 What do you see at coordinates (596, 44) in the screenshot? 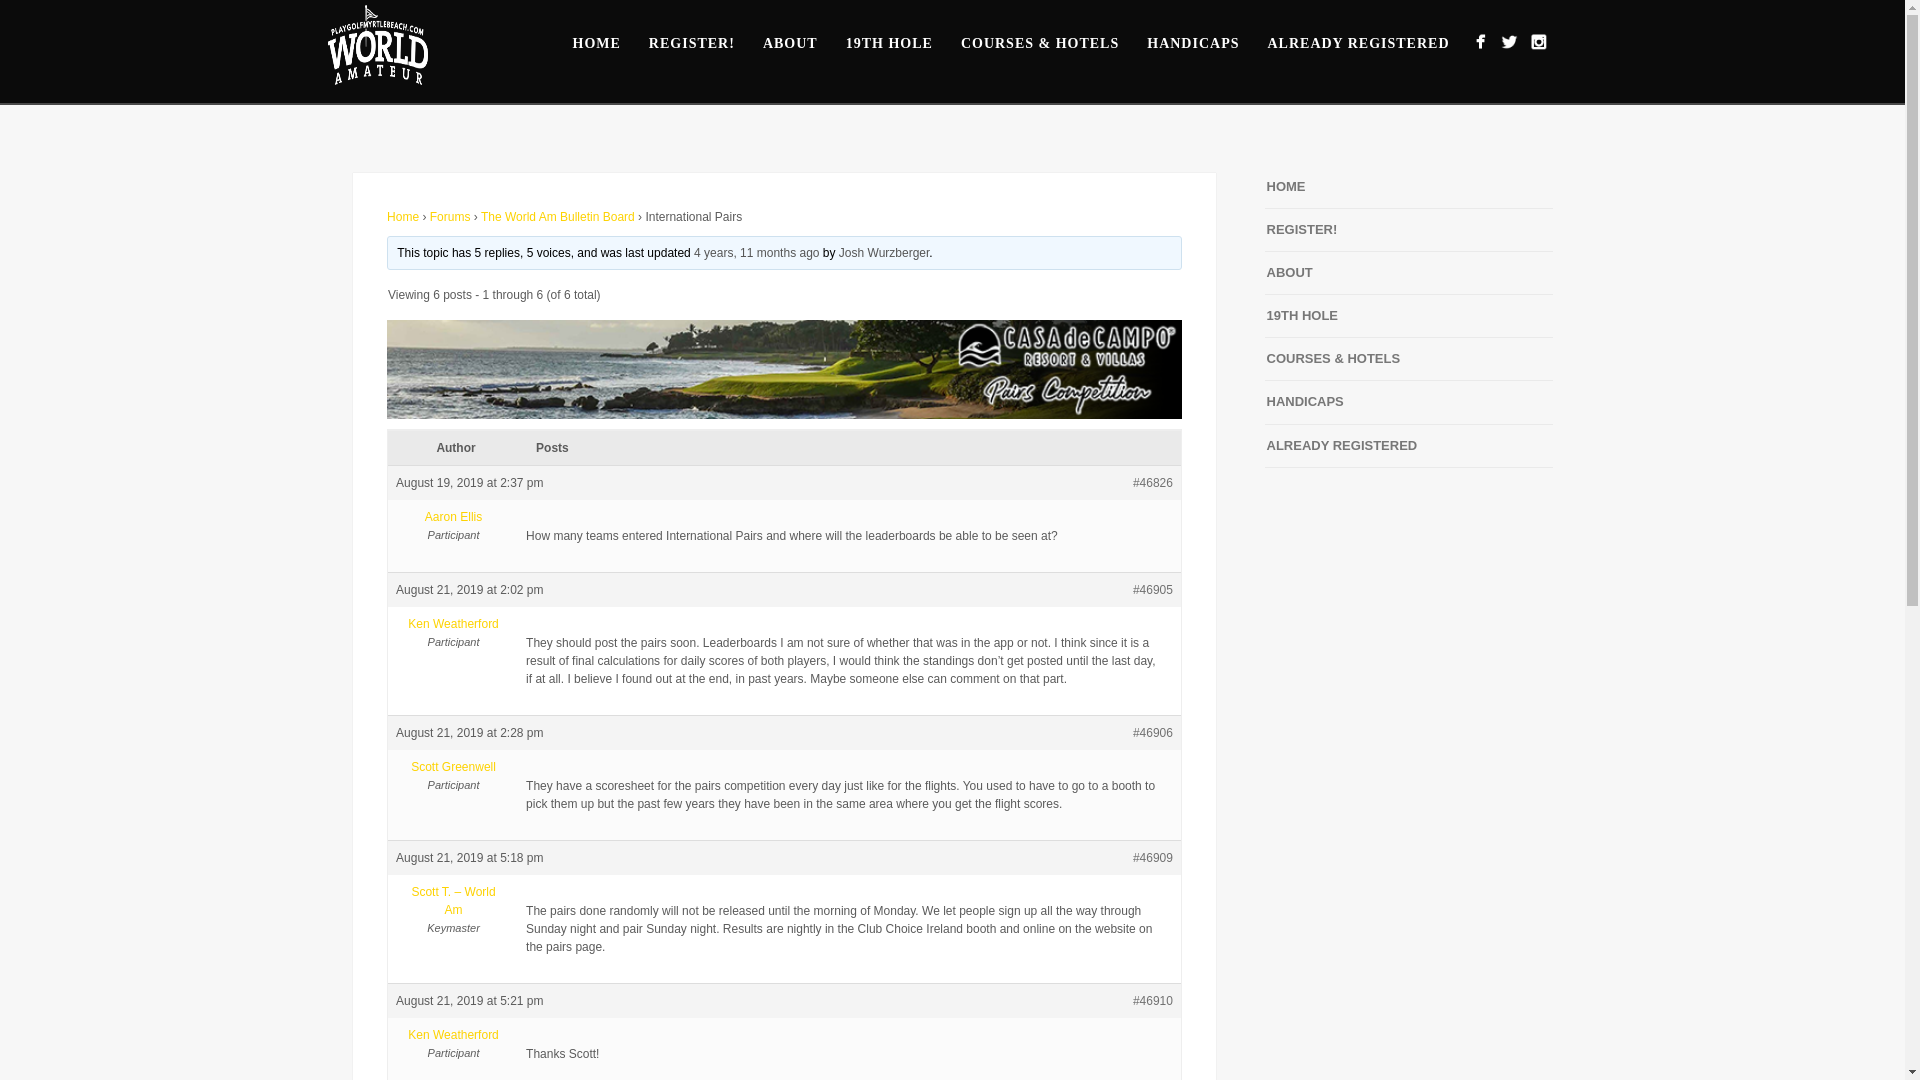
I see `HOME` at bounding box center [596, 44].